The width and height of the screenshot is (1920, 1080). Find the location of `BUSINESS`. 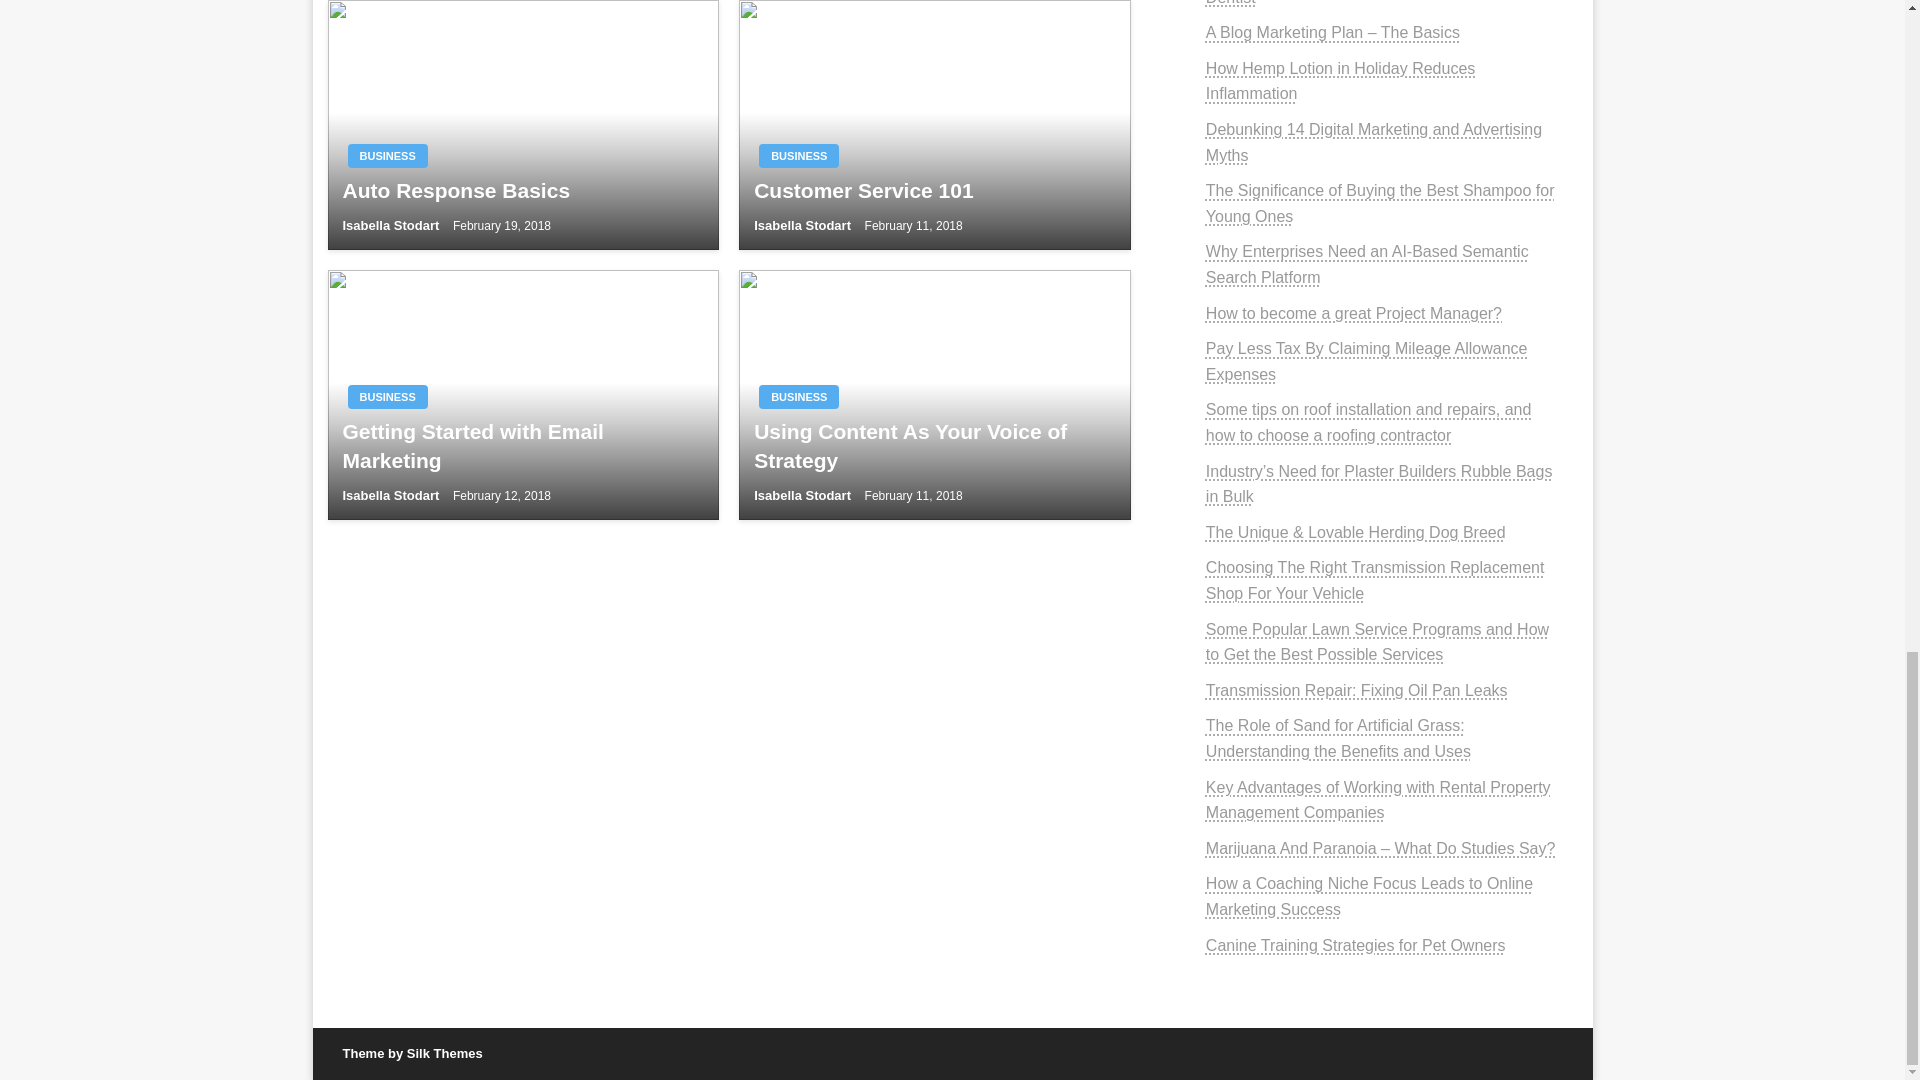

BUSINESS is located at coordinates (798, 156).